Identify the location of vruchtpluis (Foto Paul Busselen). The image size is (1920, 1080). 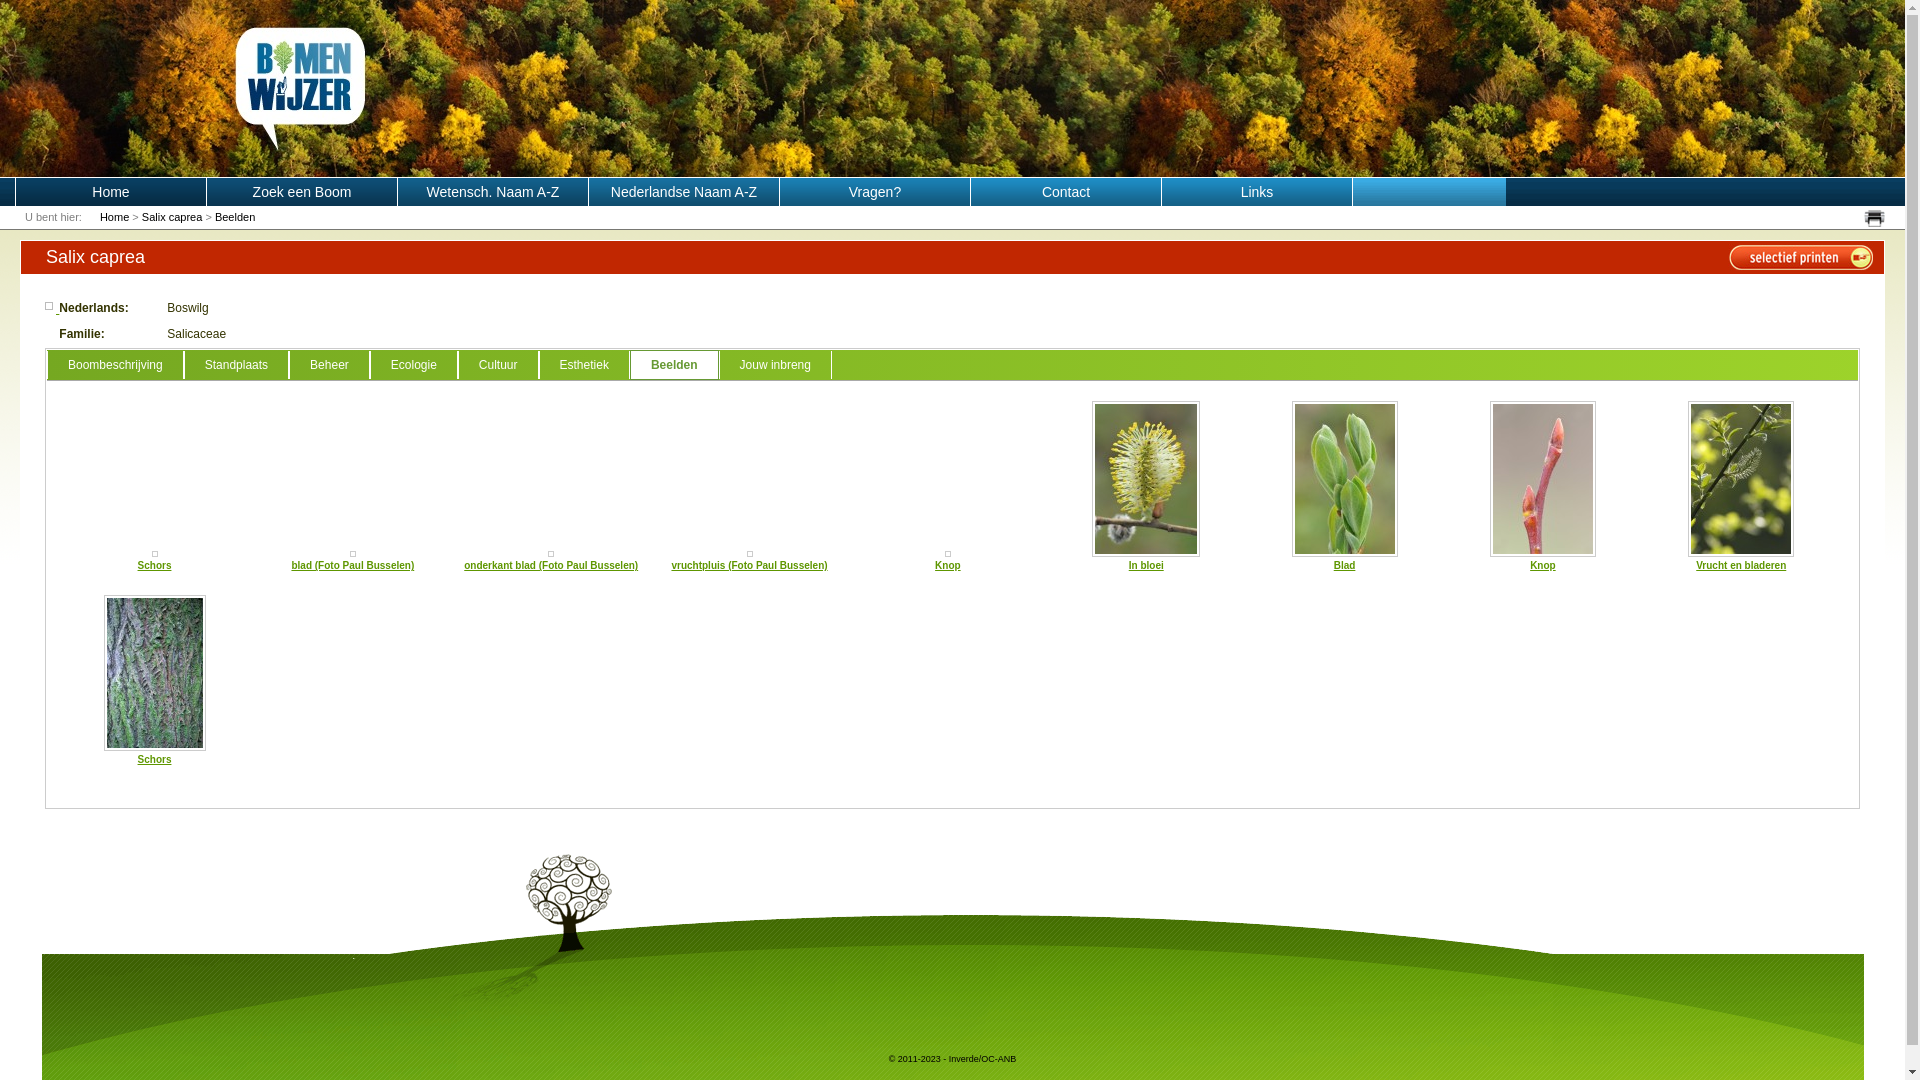
(750, 554).